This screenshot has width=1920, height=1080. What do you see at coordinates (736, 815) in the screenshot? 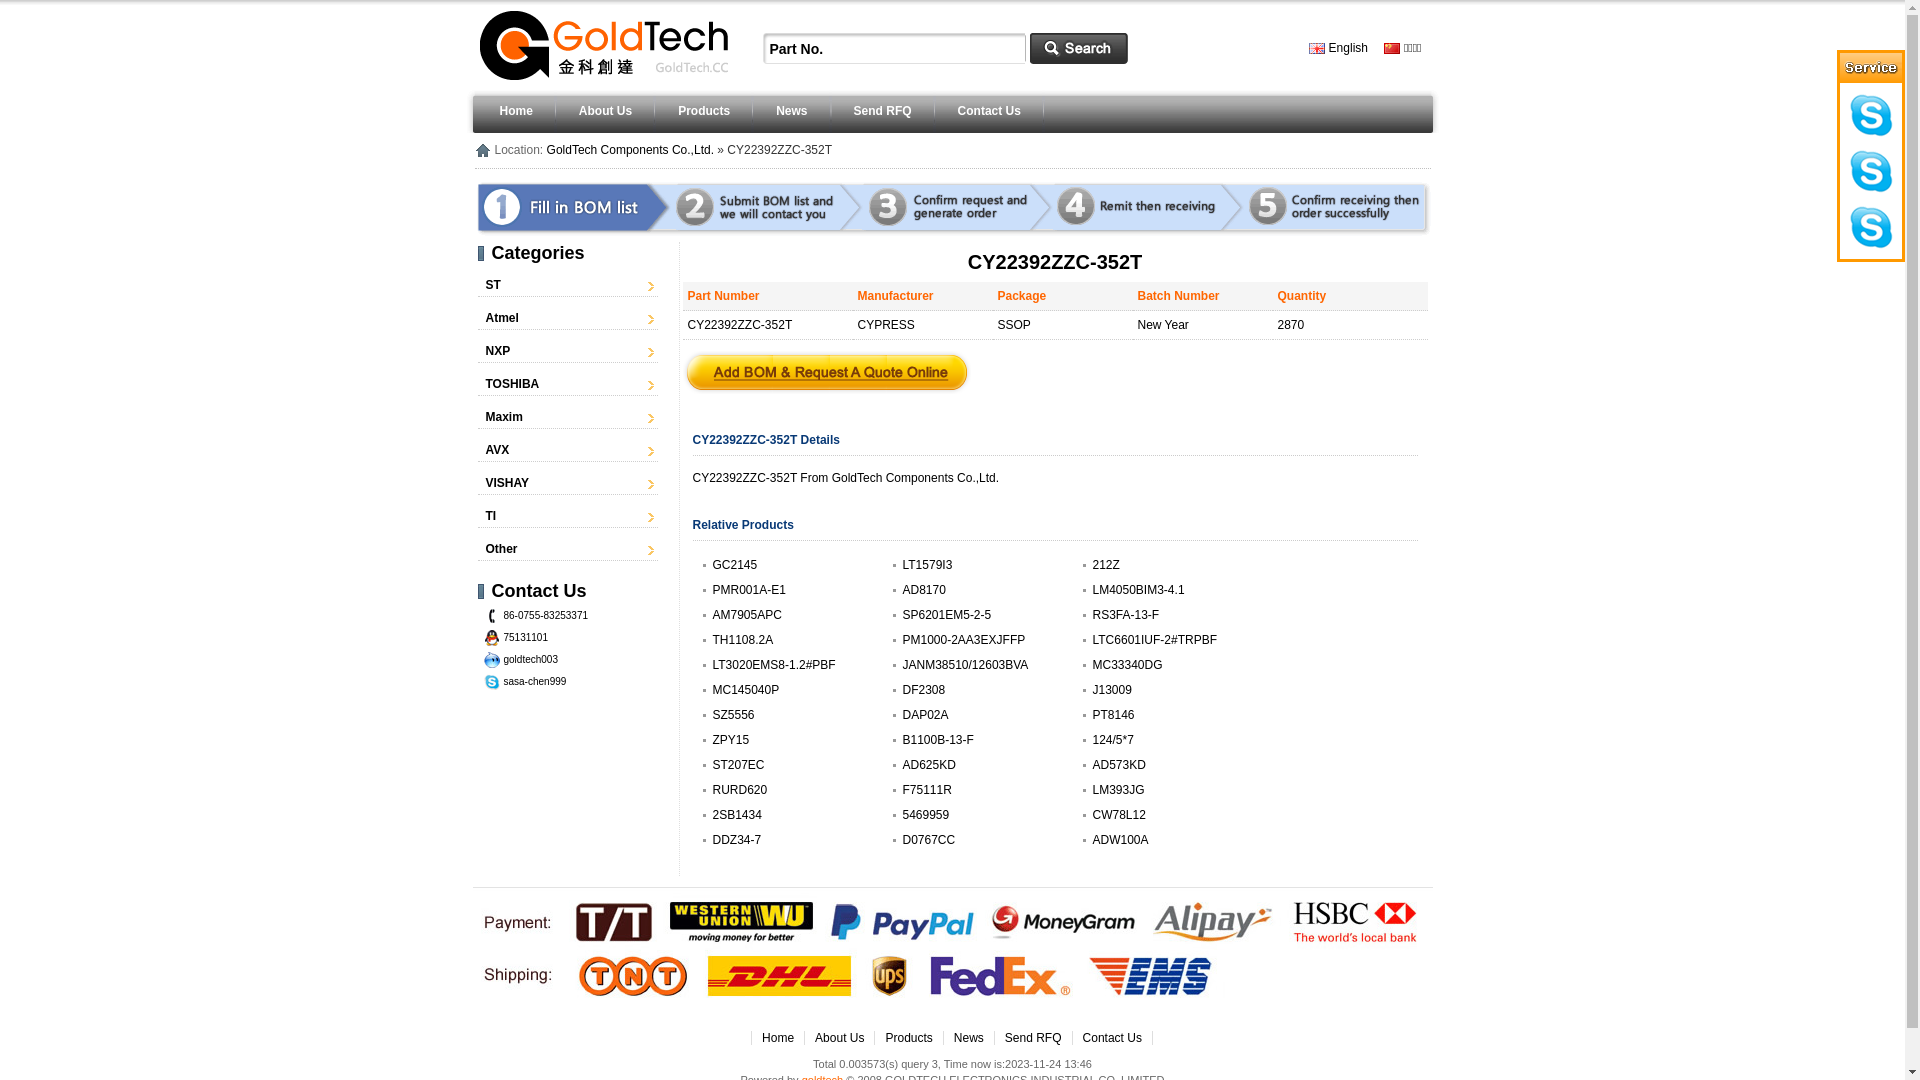
I see `2SB1434` at bounding box center [736, 815].